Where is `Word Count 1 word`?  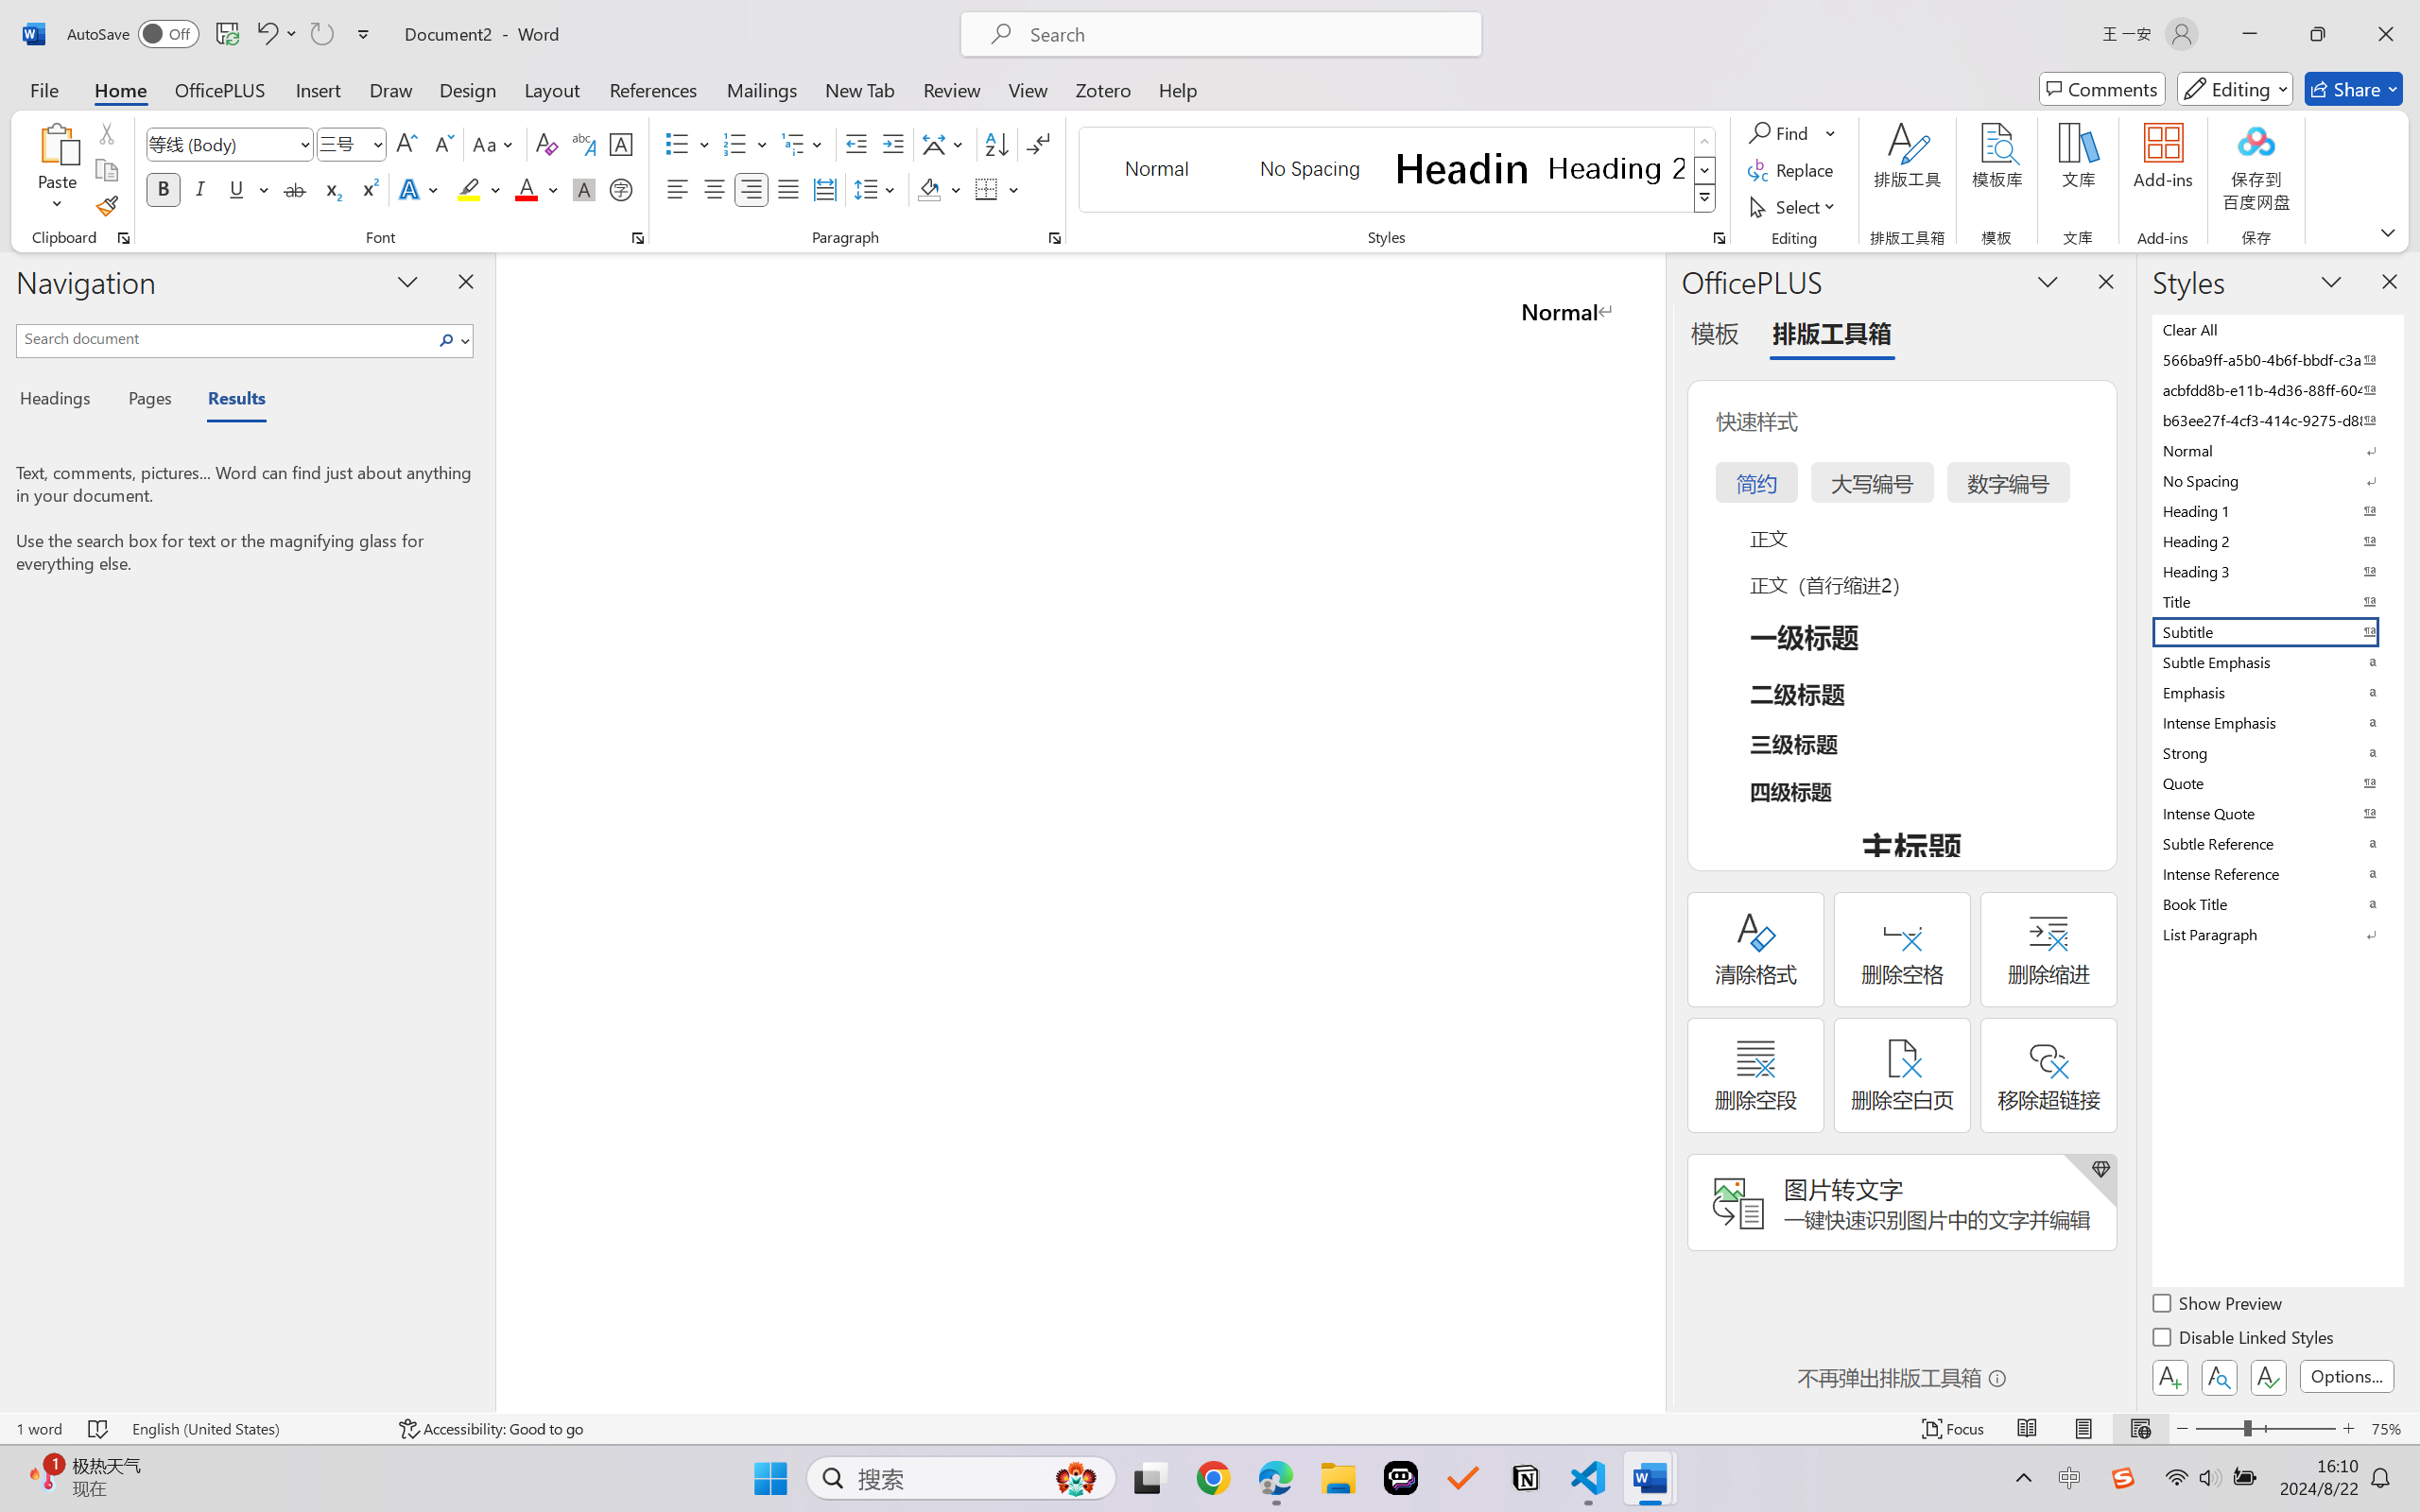 Word Count 1 word is located at coordinates (38, 1429).